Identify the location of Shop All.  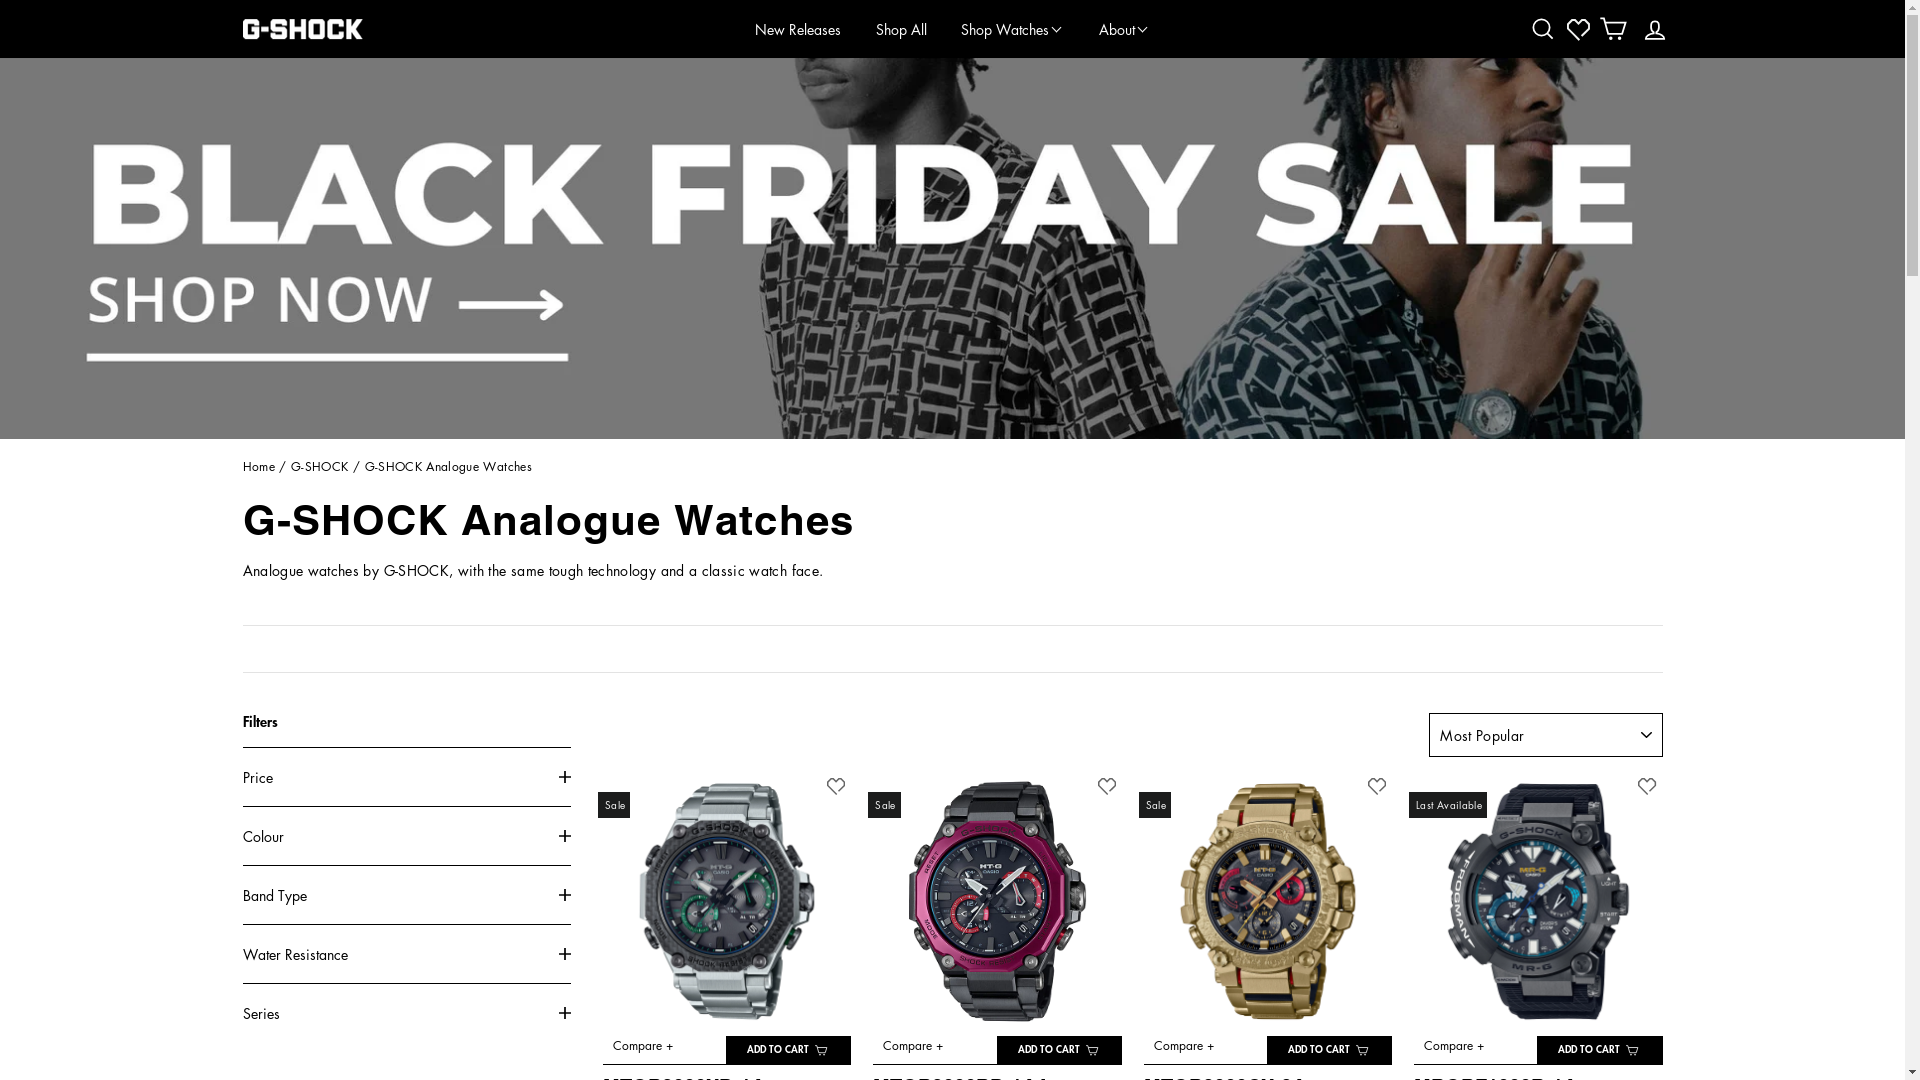
(902, 29).